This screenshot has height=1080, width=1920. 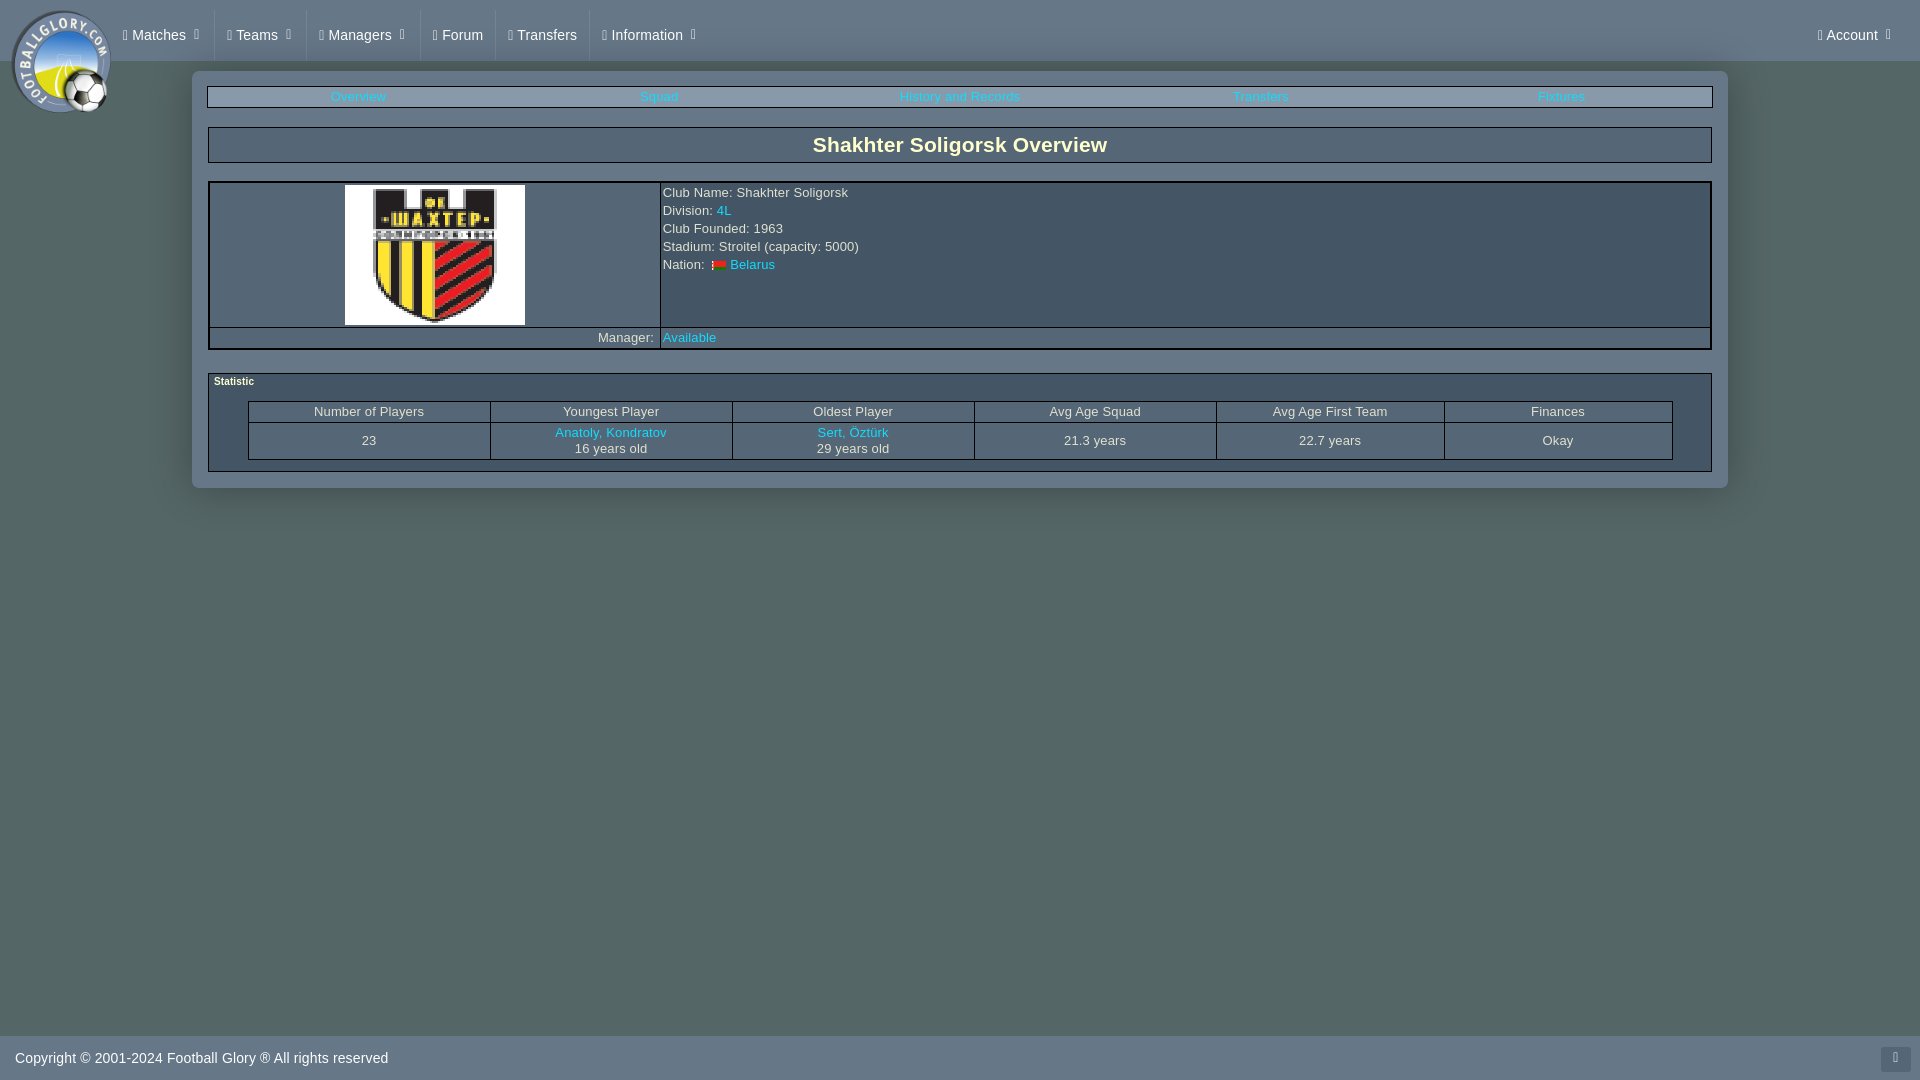 What do you see at coordinates (364, 34) in the screenshot?
I see ` Managers` at bounding box center [364, 34].